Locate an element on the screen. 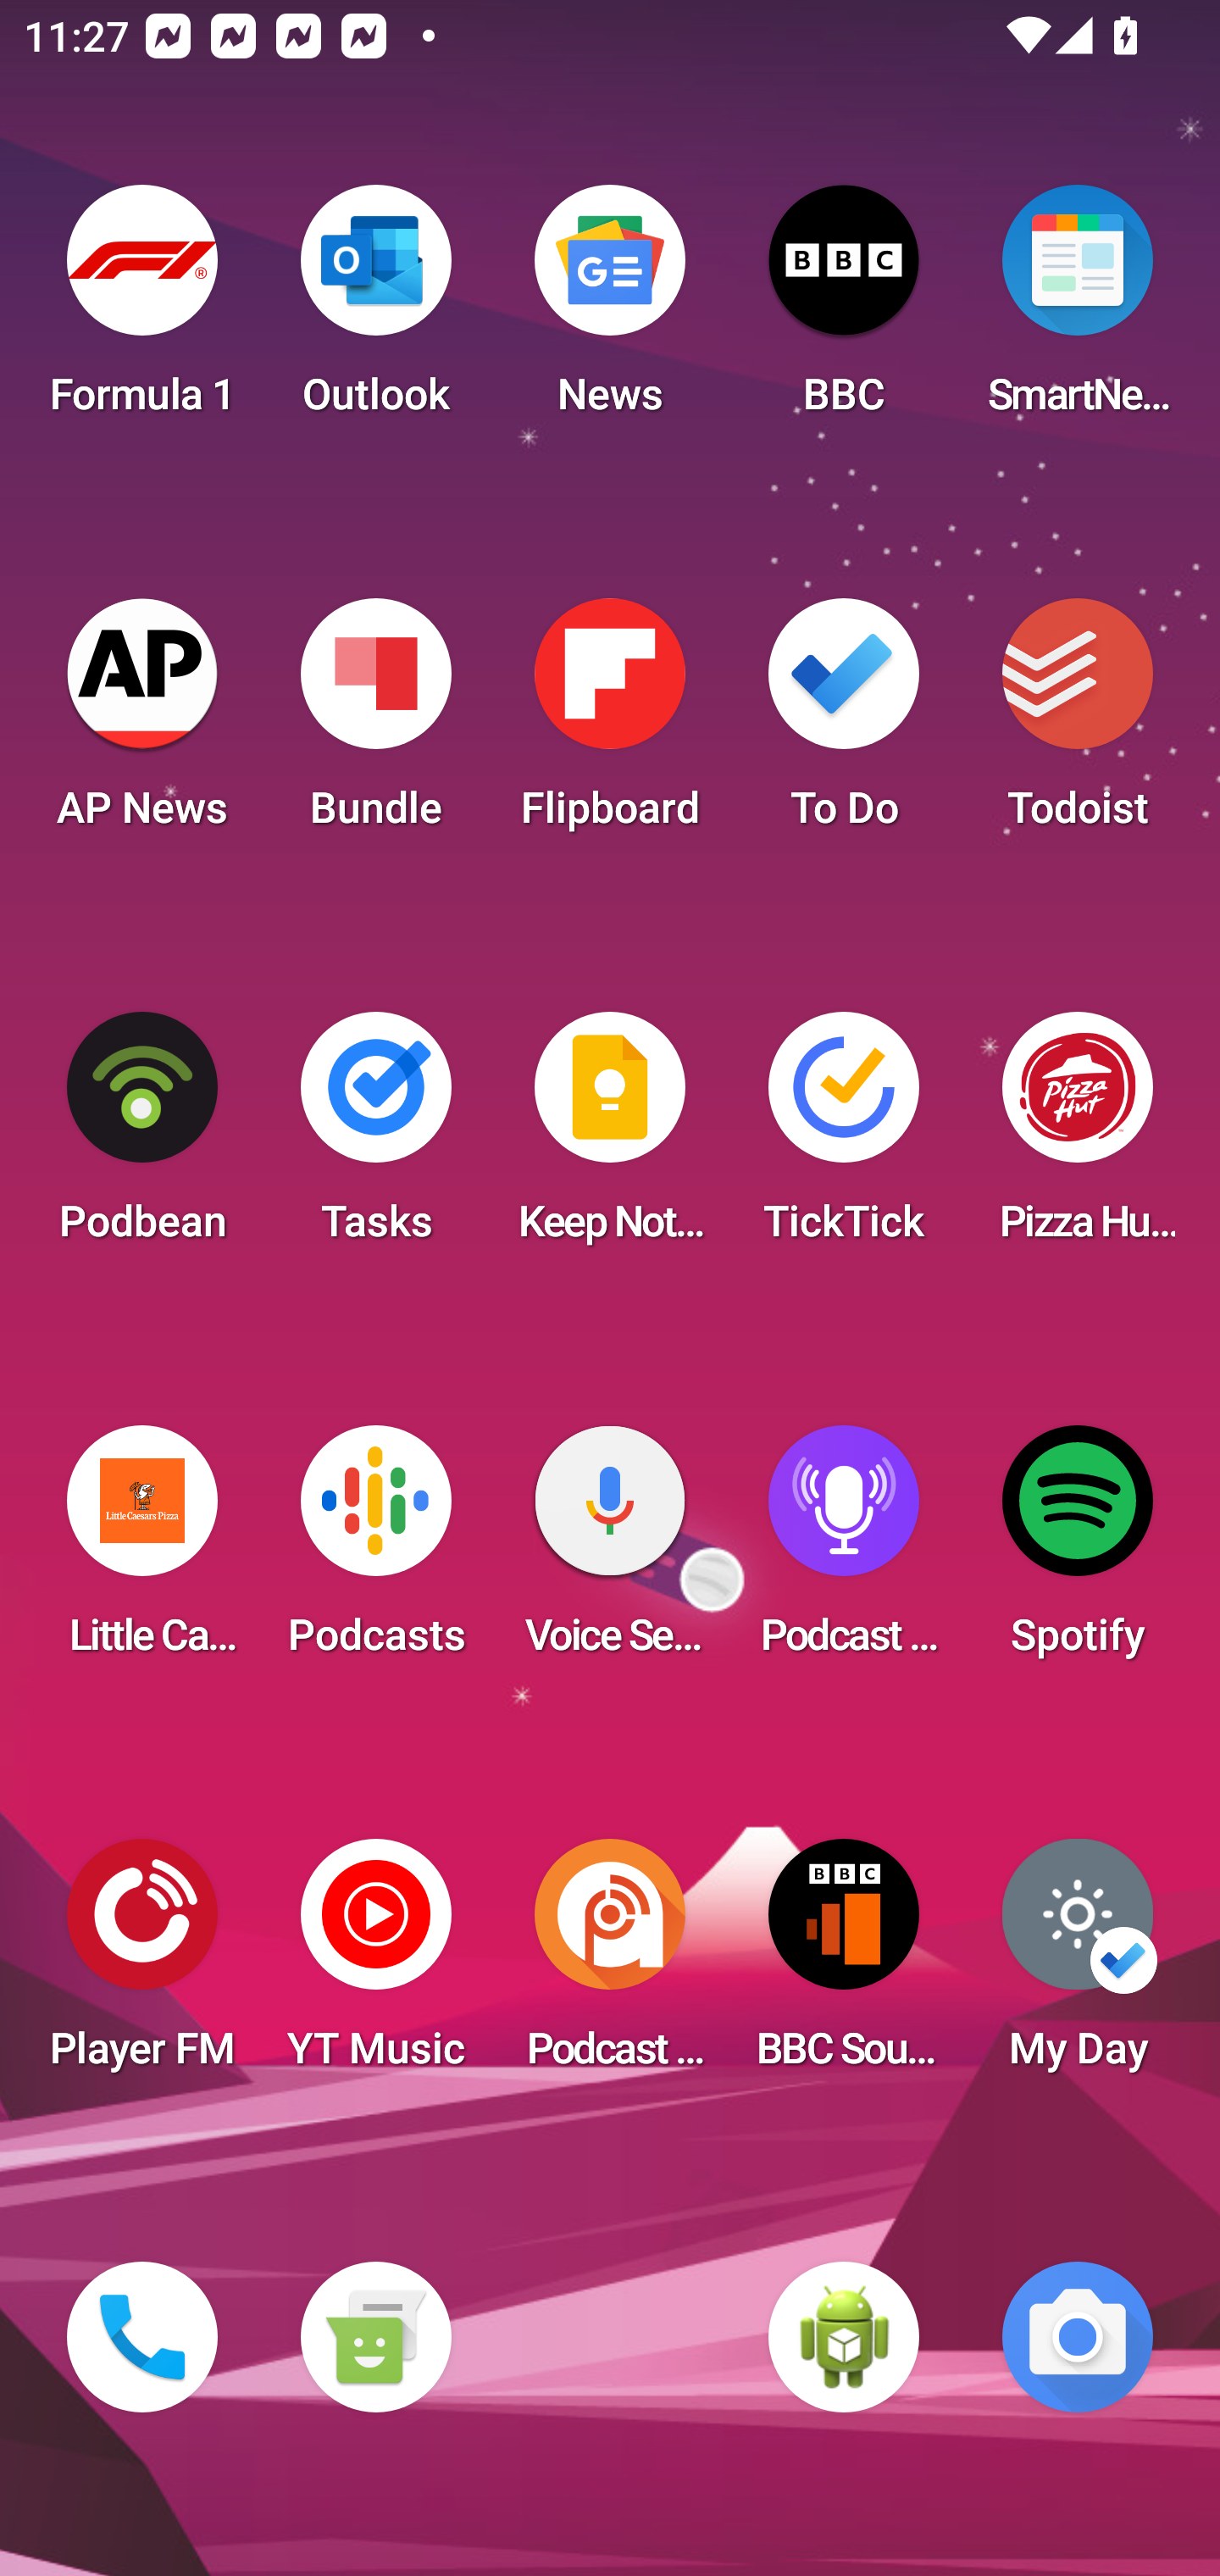  AP News is located at coordinates (142, 724).